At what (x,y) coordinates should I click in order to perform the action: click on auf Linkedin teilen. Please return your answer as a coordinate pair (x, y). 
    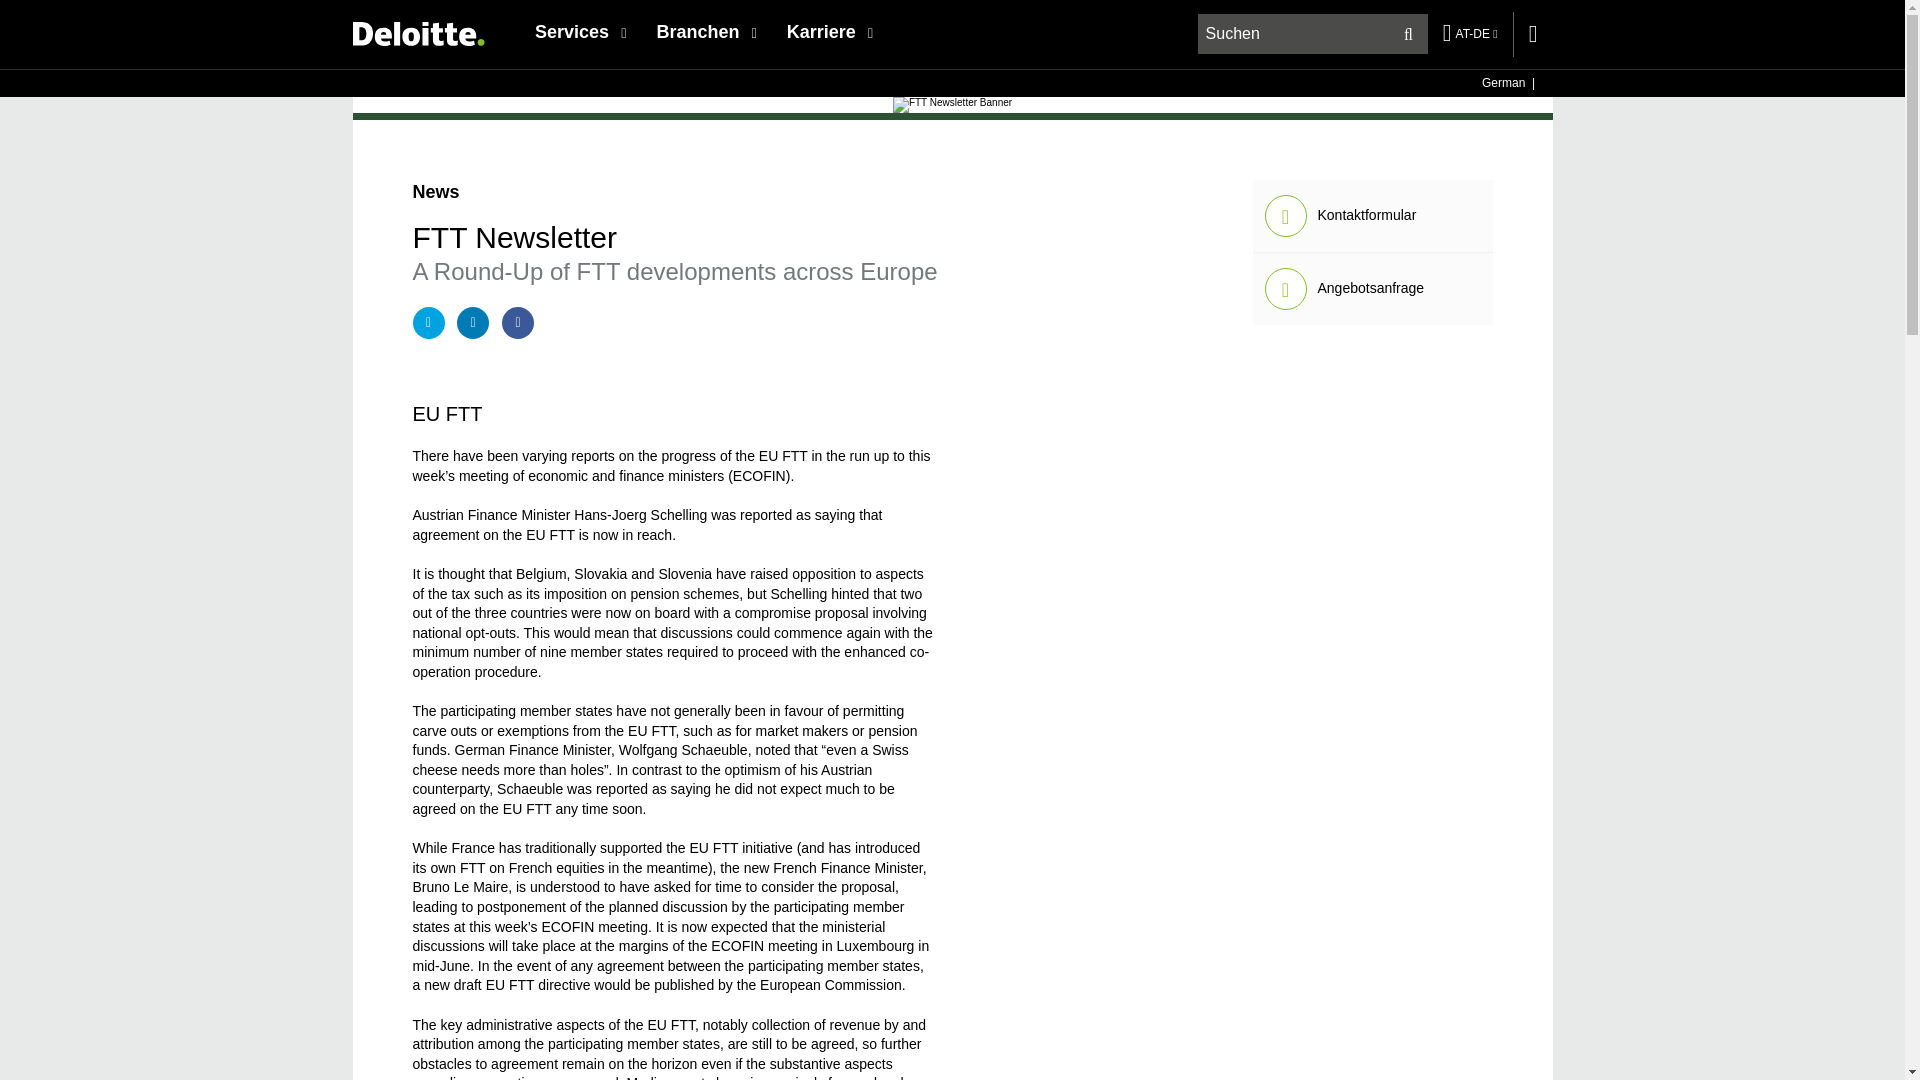
    Looking at the image, I should click on (472, 322).